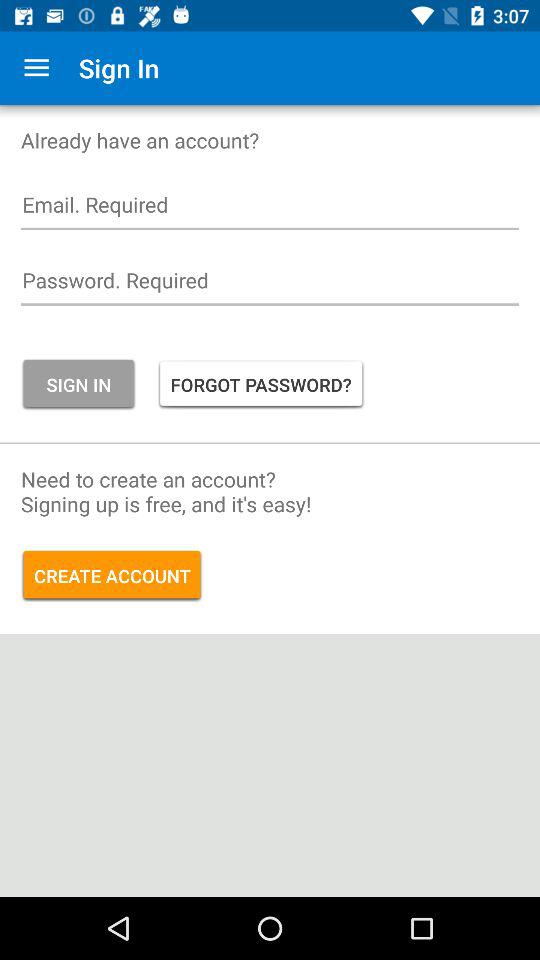 The height and width of the screenshot is (960, 540). Describe the element at coordinates (36, 68) in the screenshot. I see `press icon to the left of the sign in icon` at that location.